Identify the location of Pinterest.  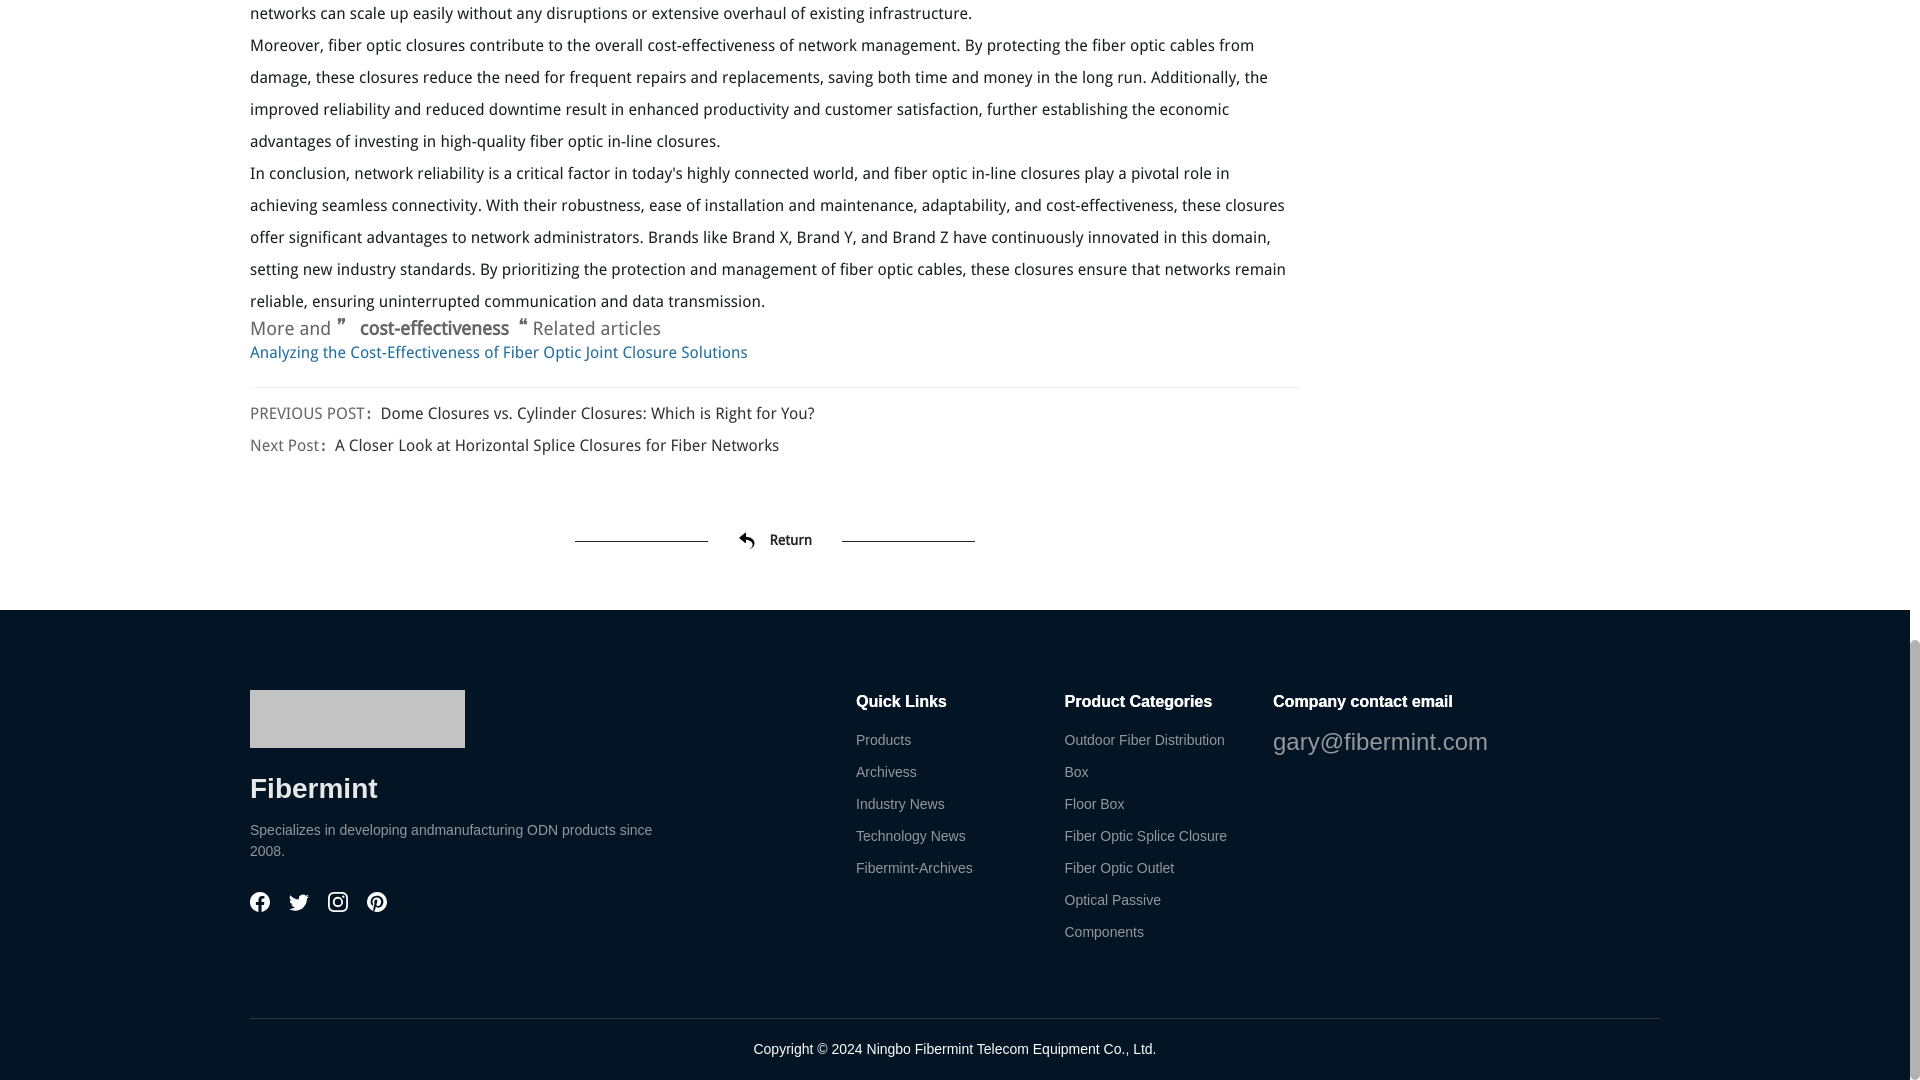
(376, 906).